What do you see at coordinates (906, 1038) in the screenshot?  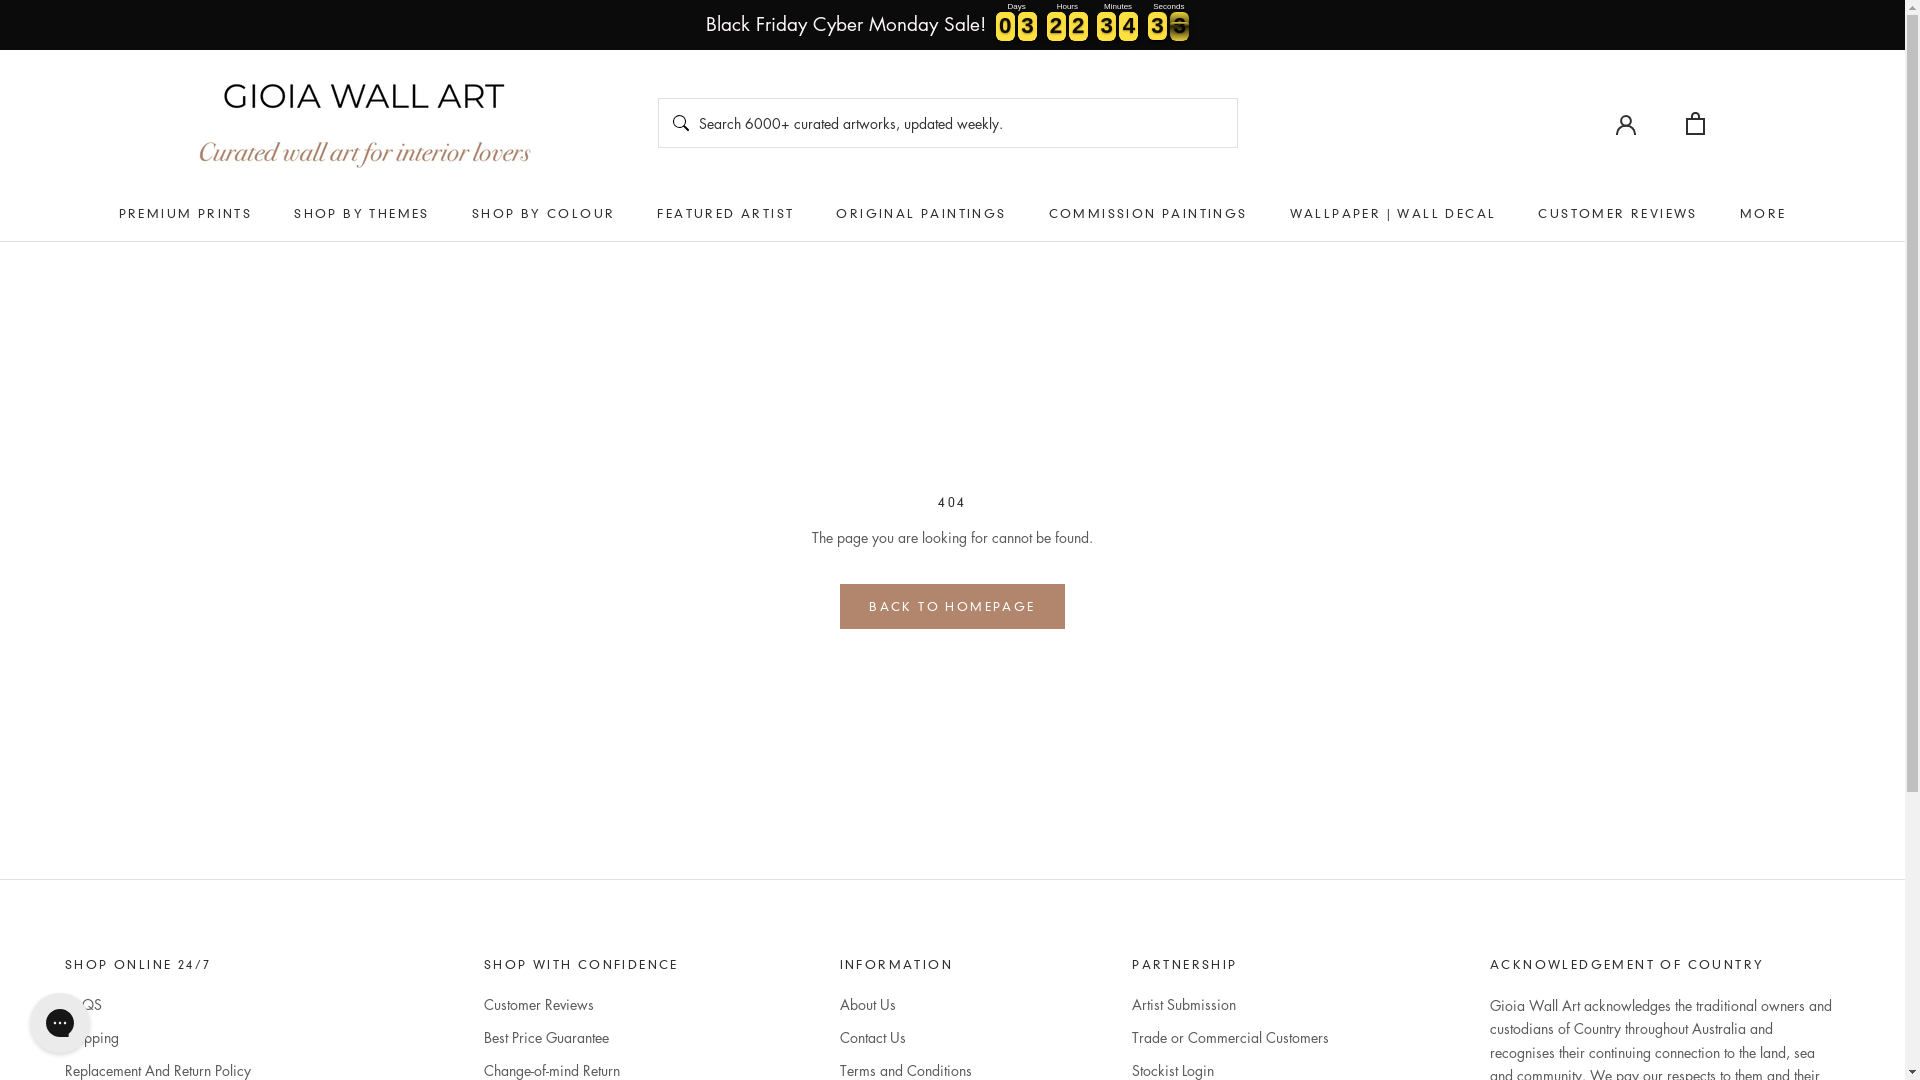 I see `Contact Us` at bounding box center [906, 1038].